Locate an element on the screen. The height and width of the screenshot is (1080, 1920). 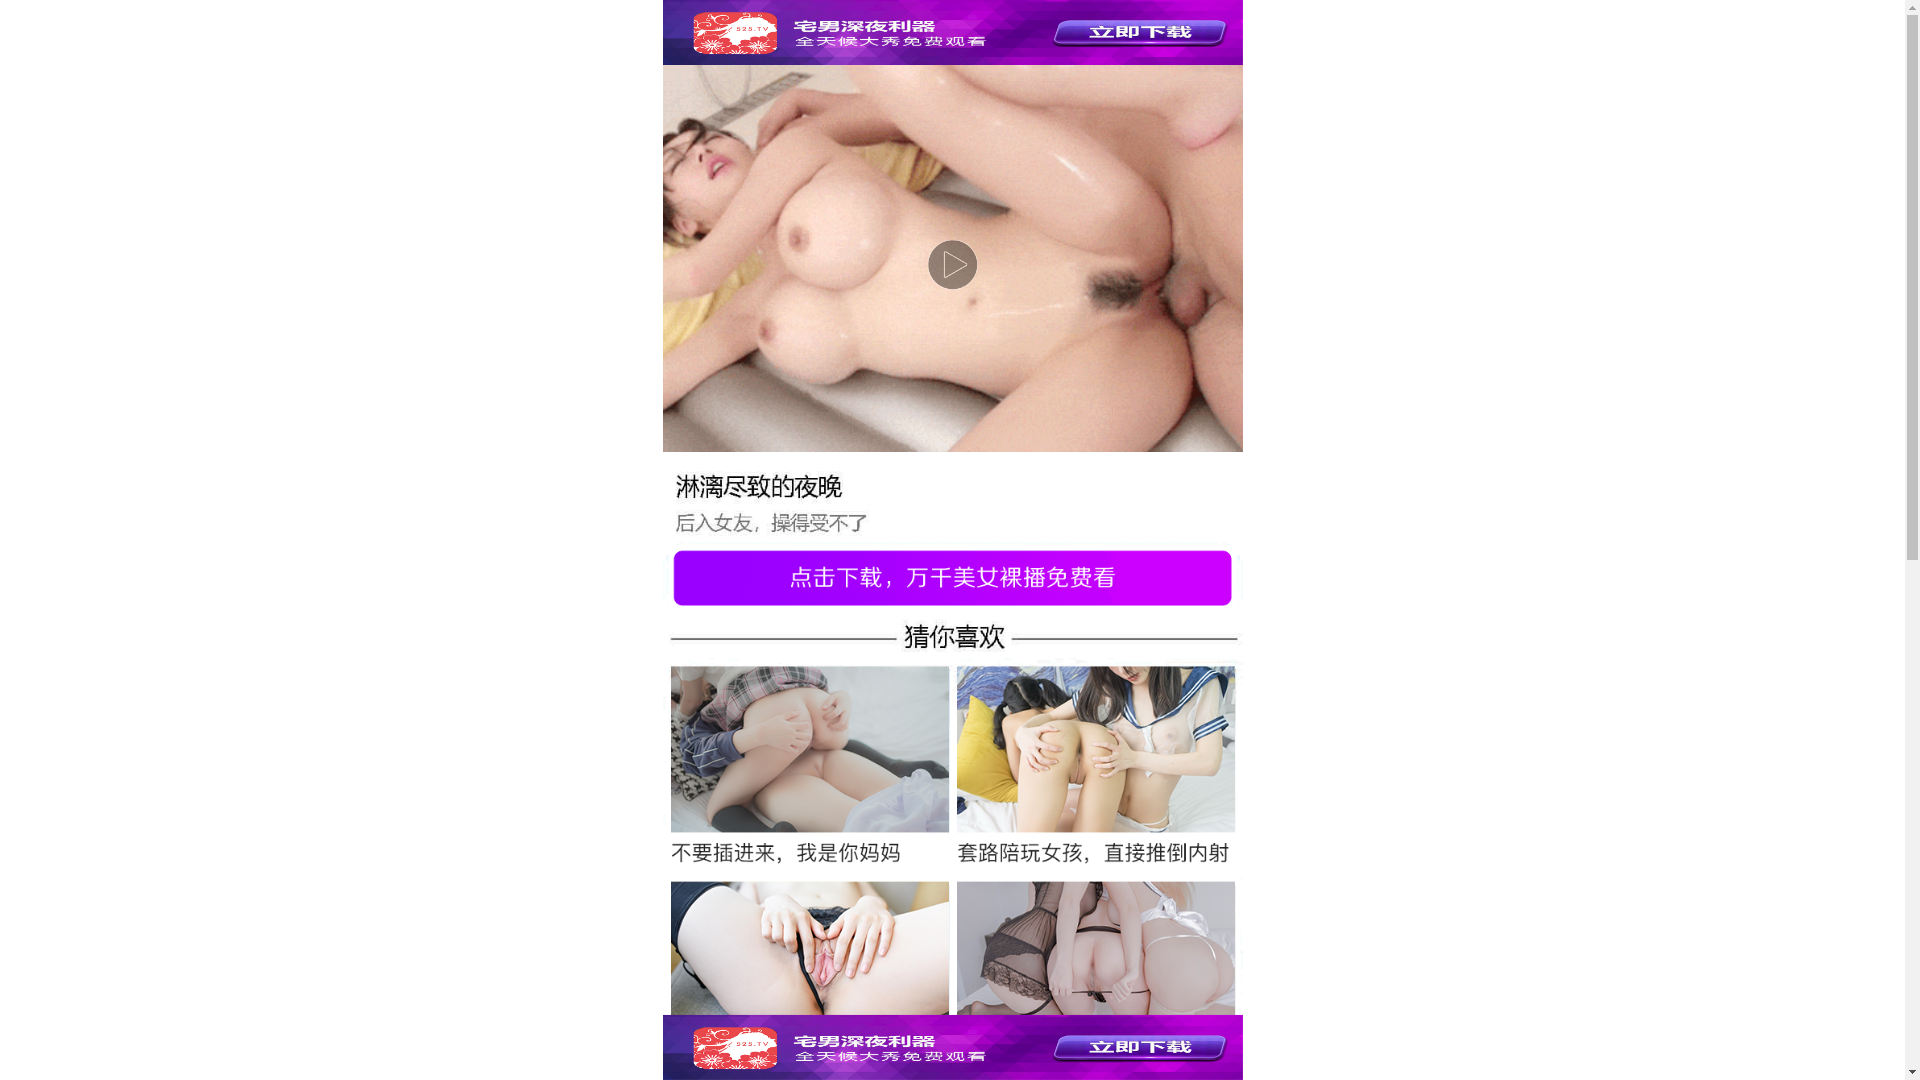
2 is located at coordinates (980, 727).